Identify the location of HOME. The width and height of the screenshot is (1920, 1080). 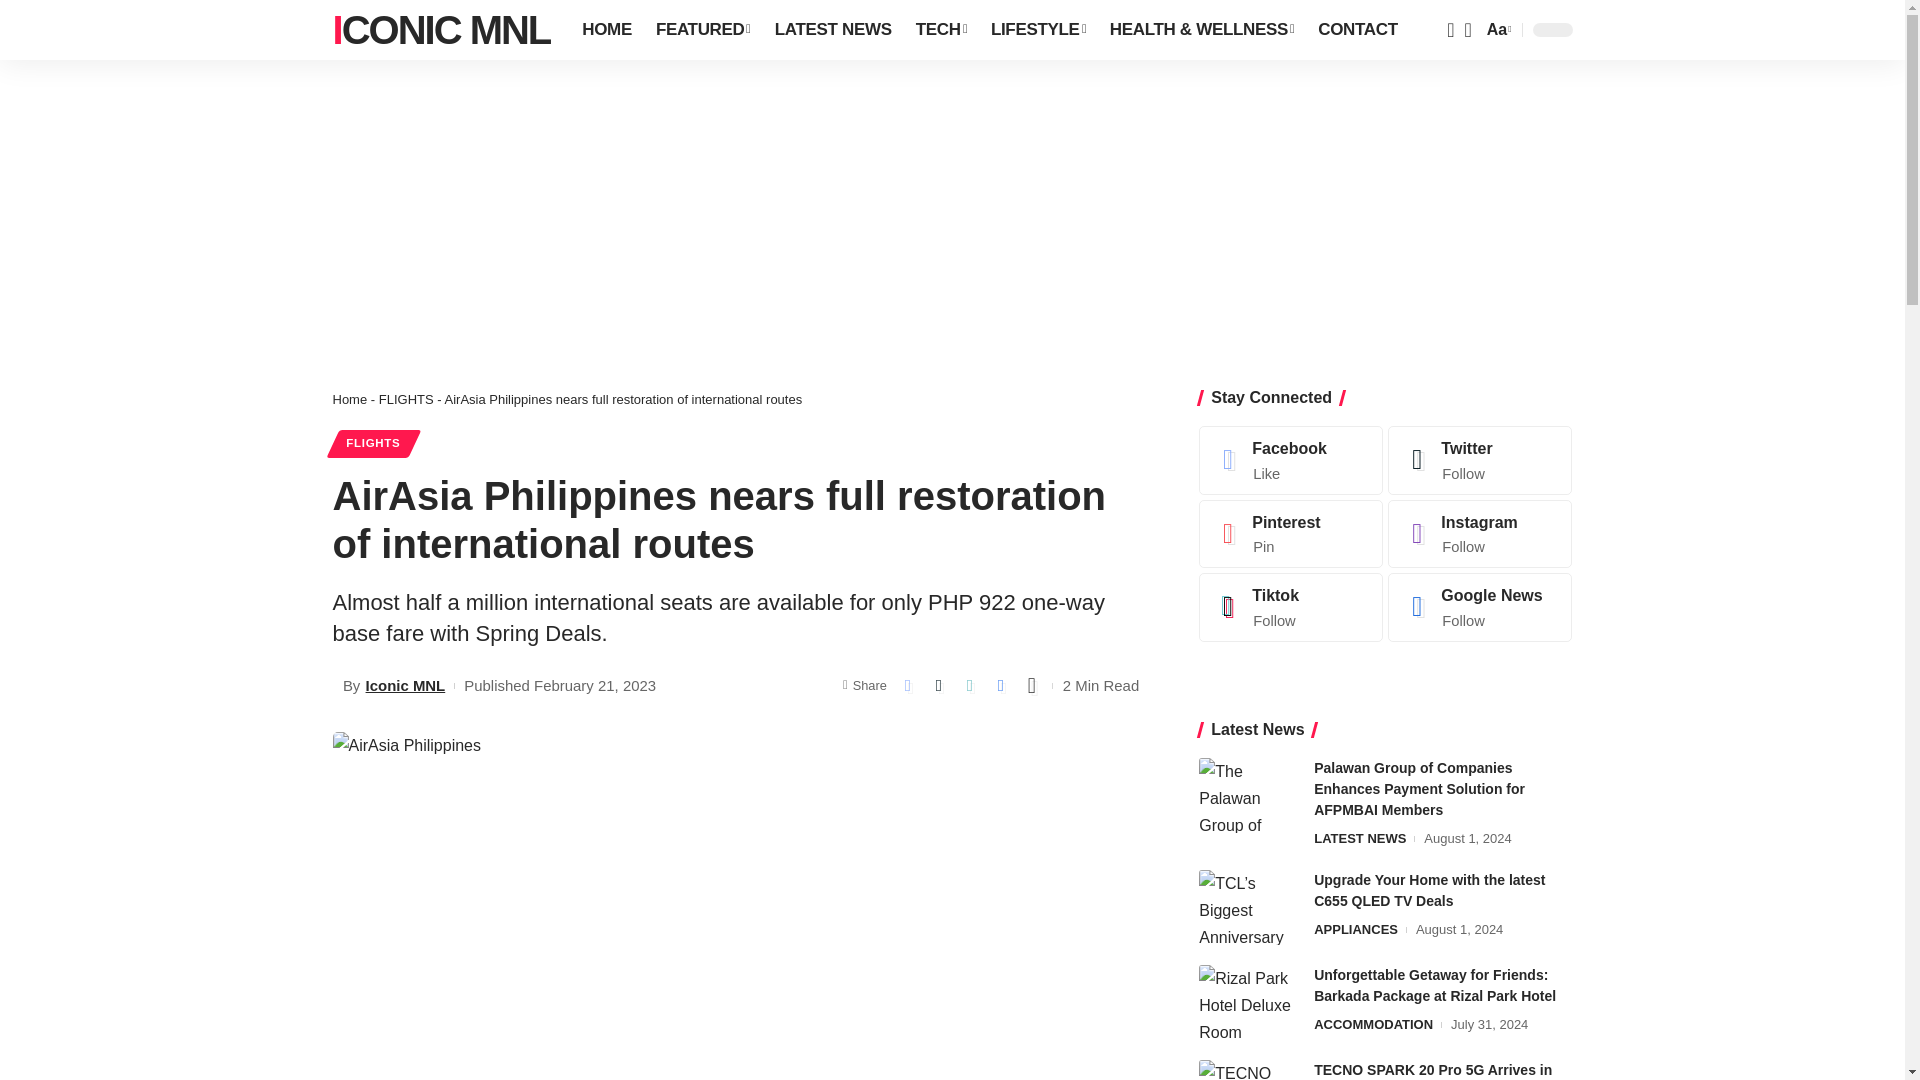
(606, 30).